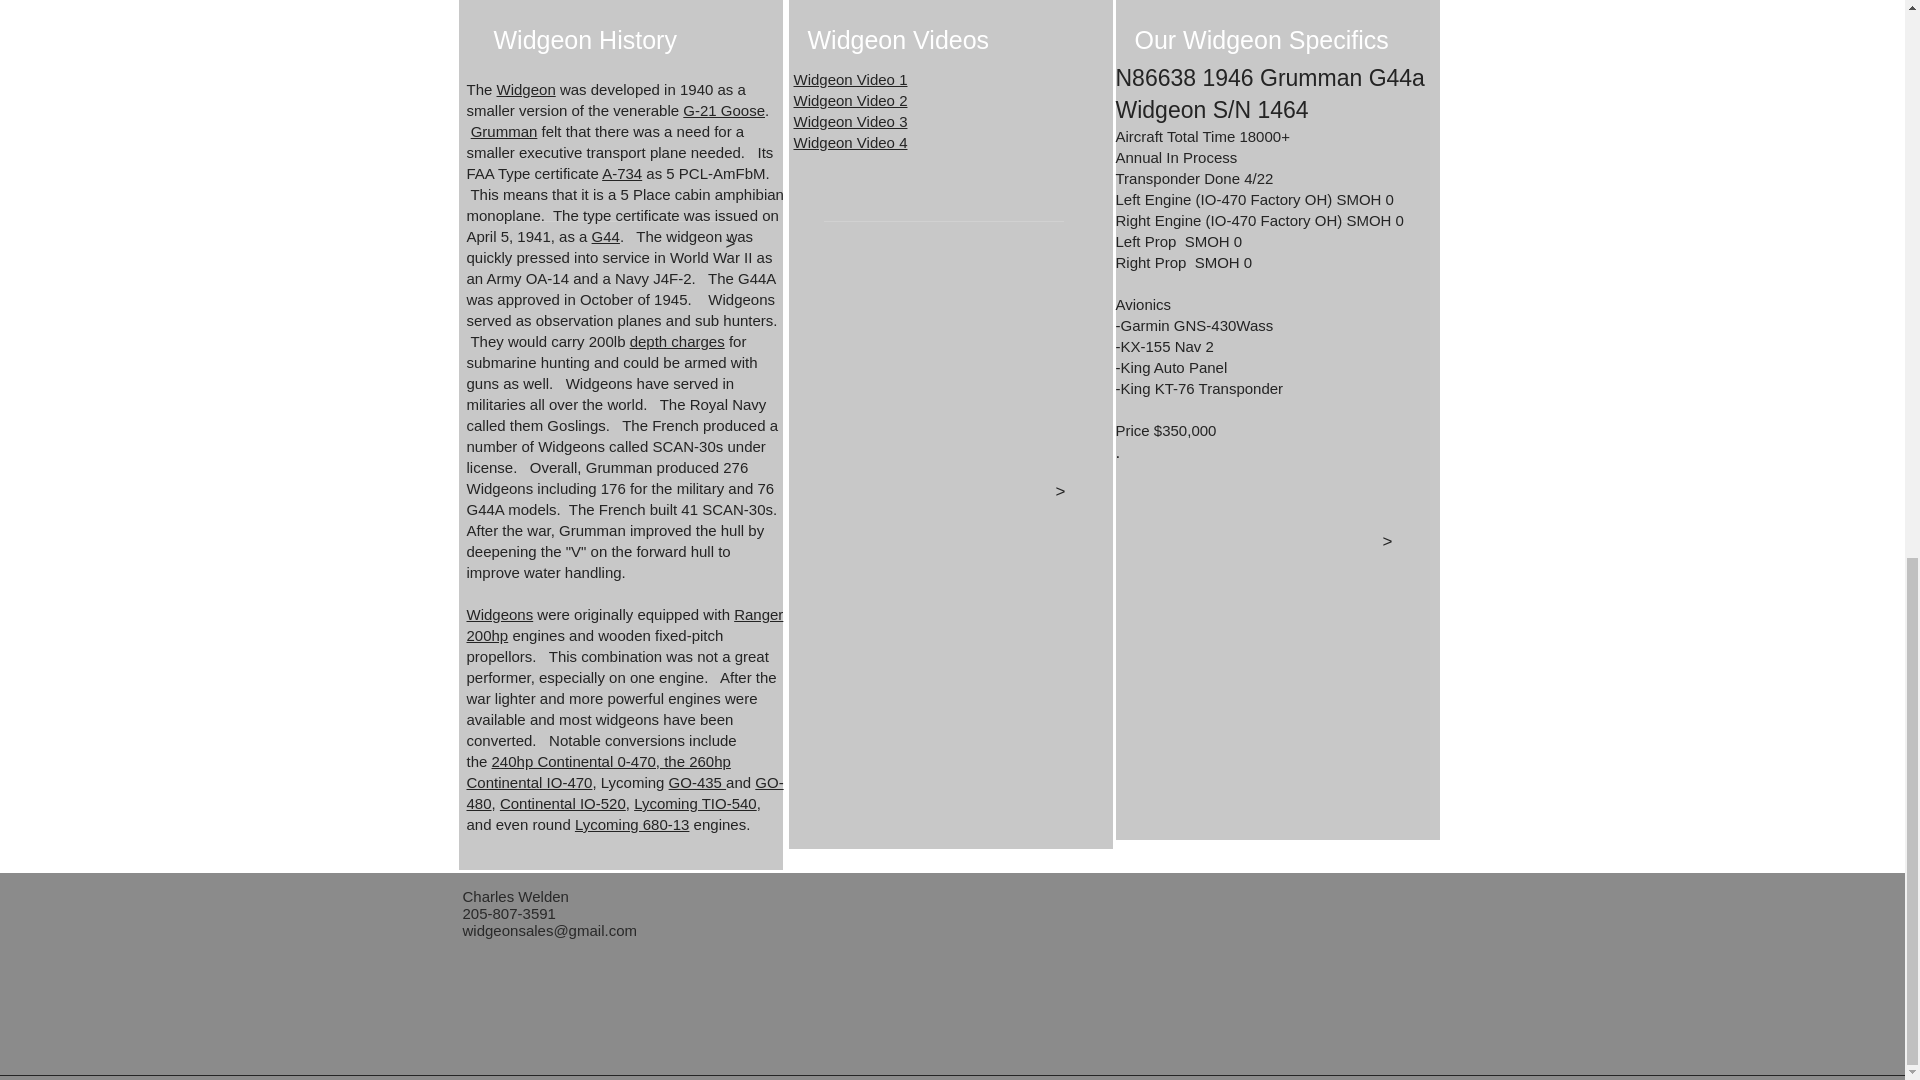  What do you see at coordinates (851, 79) in the screenshot?
I see `Widgeon Video 1` at bounding box center [851, 79].